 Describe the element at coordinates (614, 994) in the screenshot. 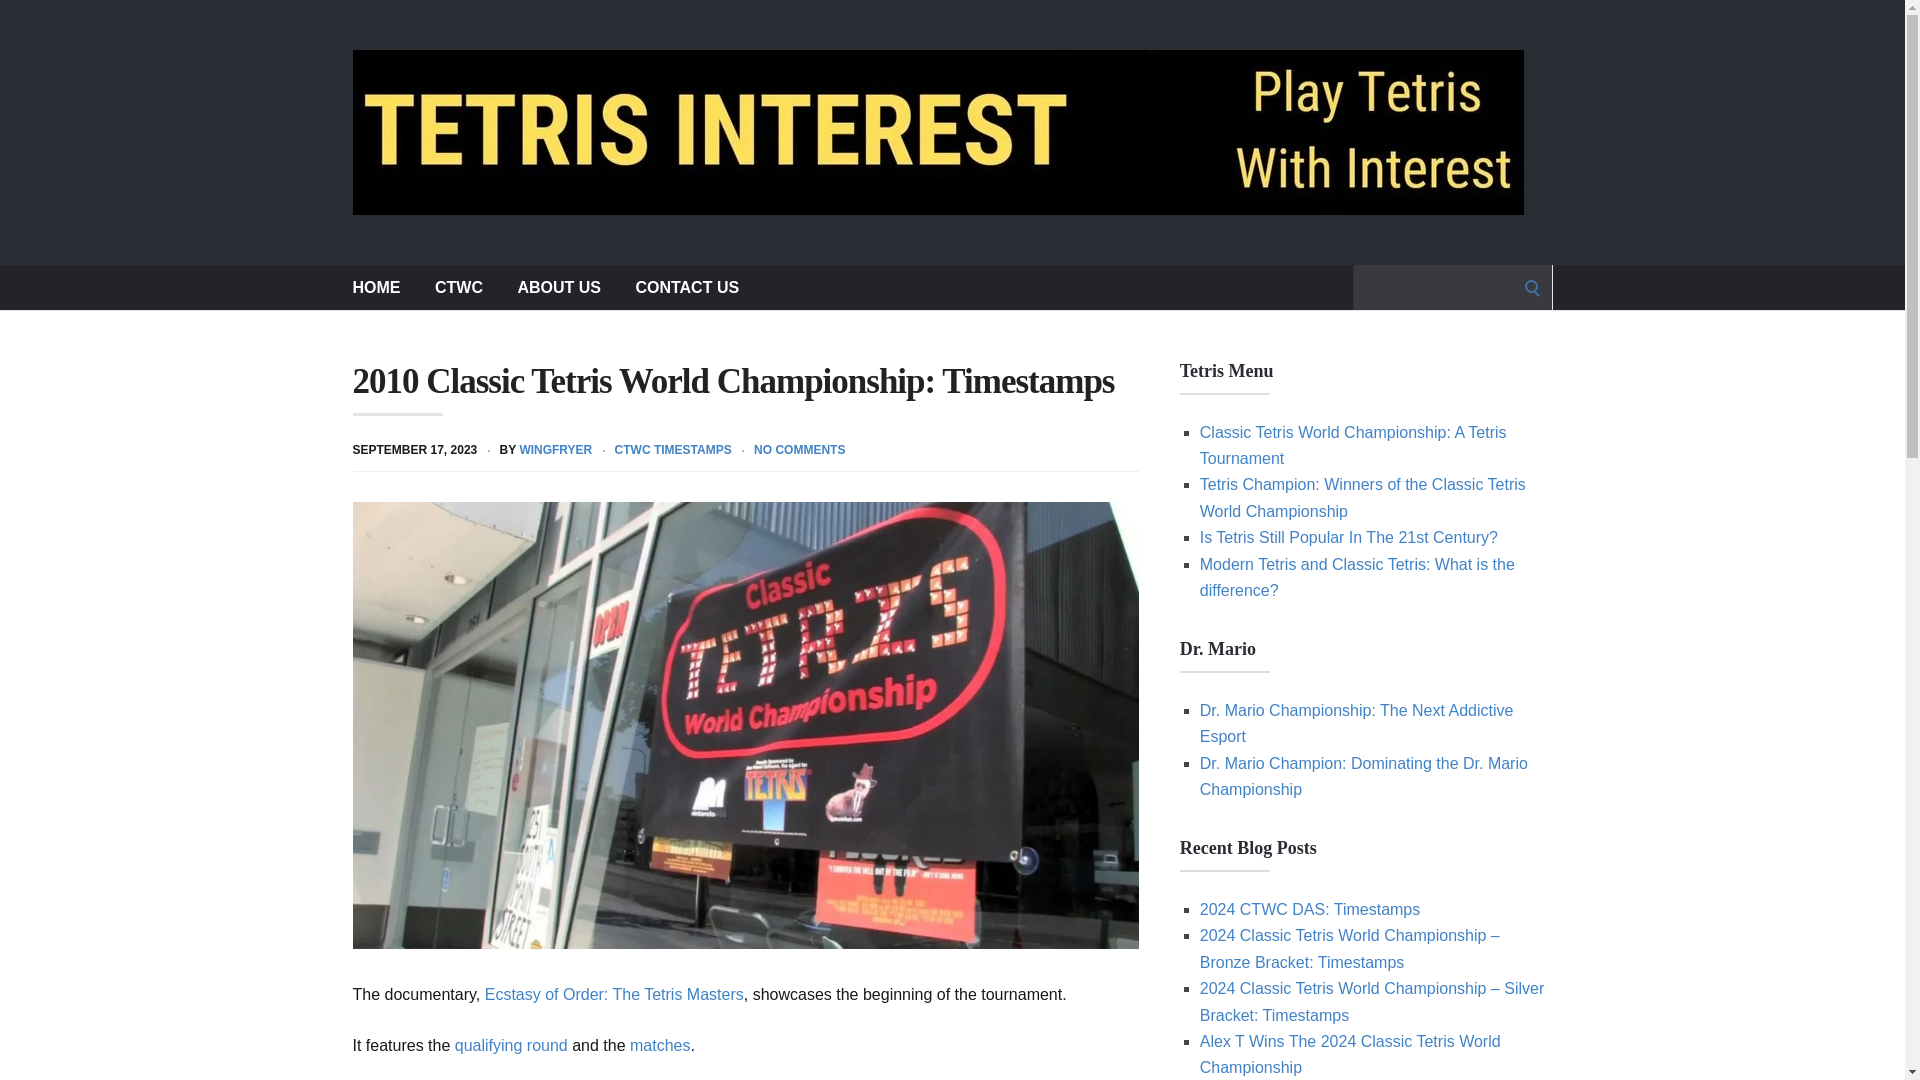

I see `Ecstasy of Order: The Tetris Masters` at that location.